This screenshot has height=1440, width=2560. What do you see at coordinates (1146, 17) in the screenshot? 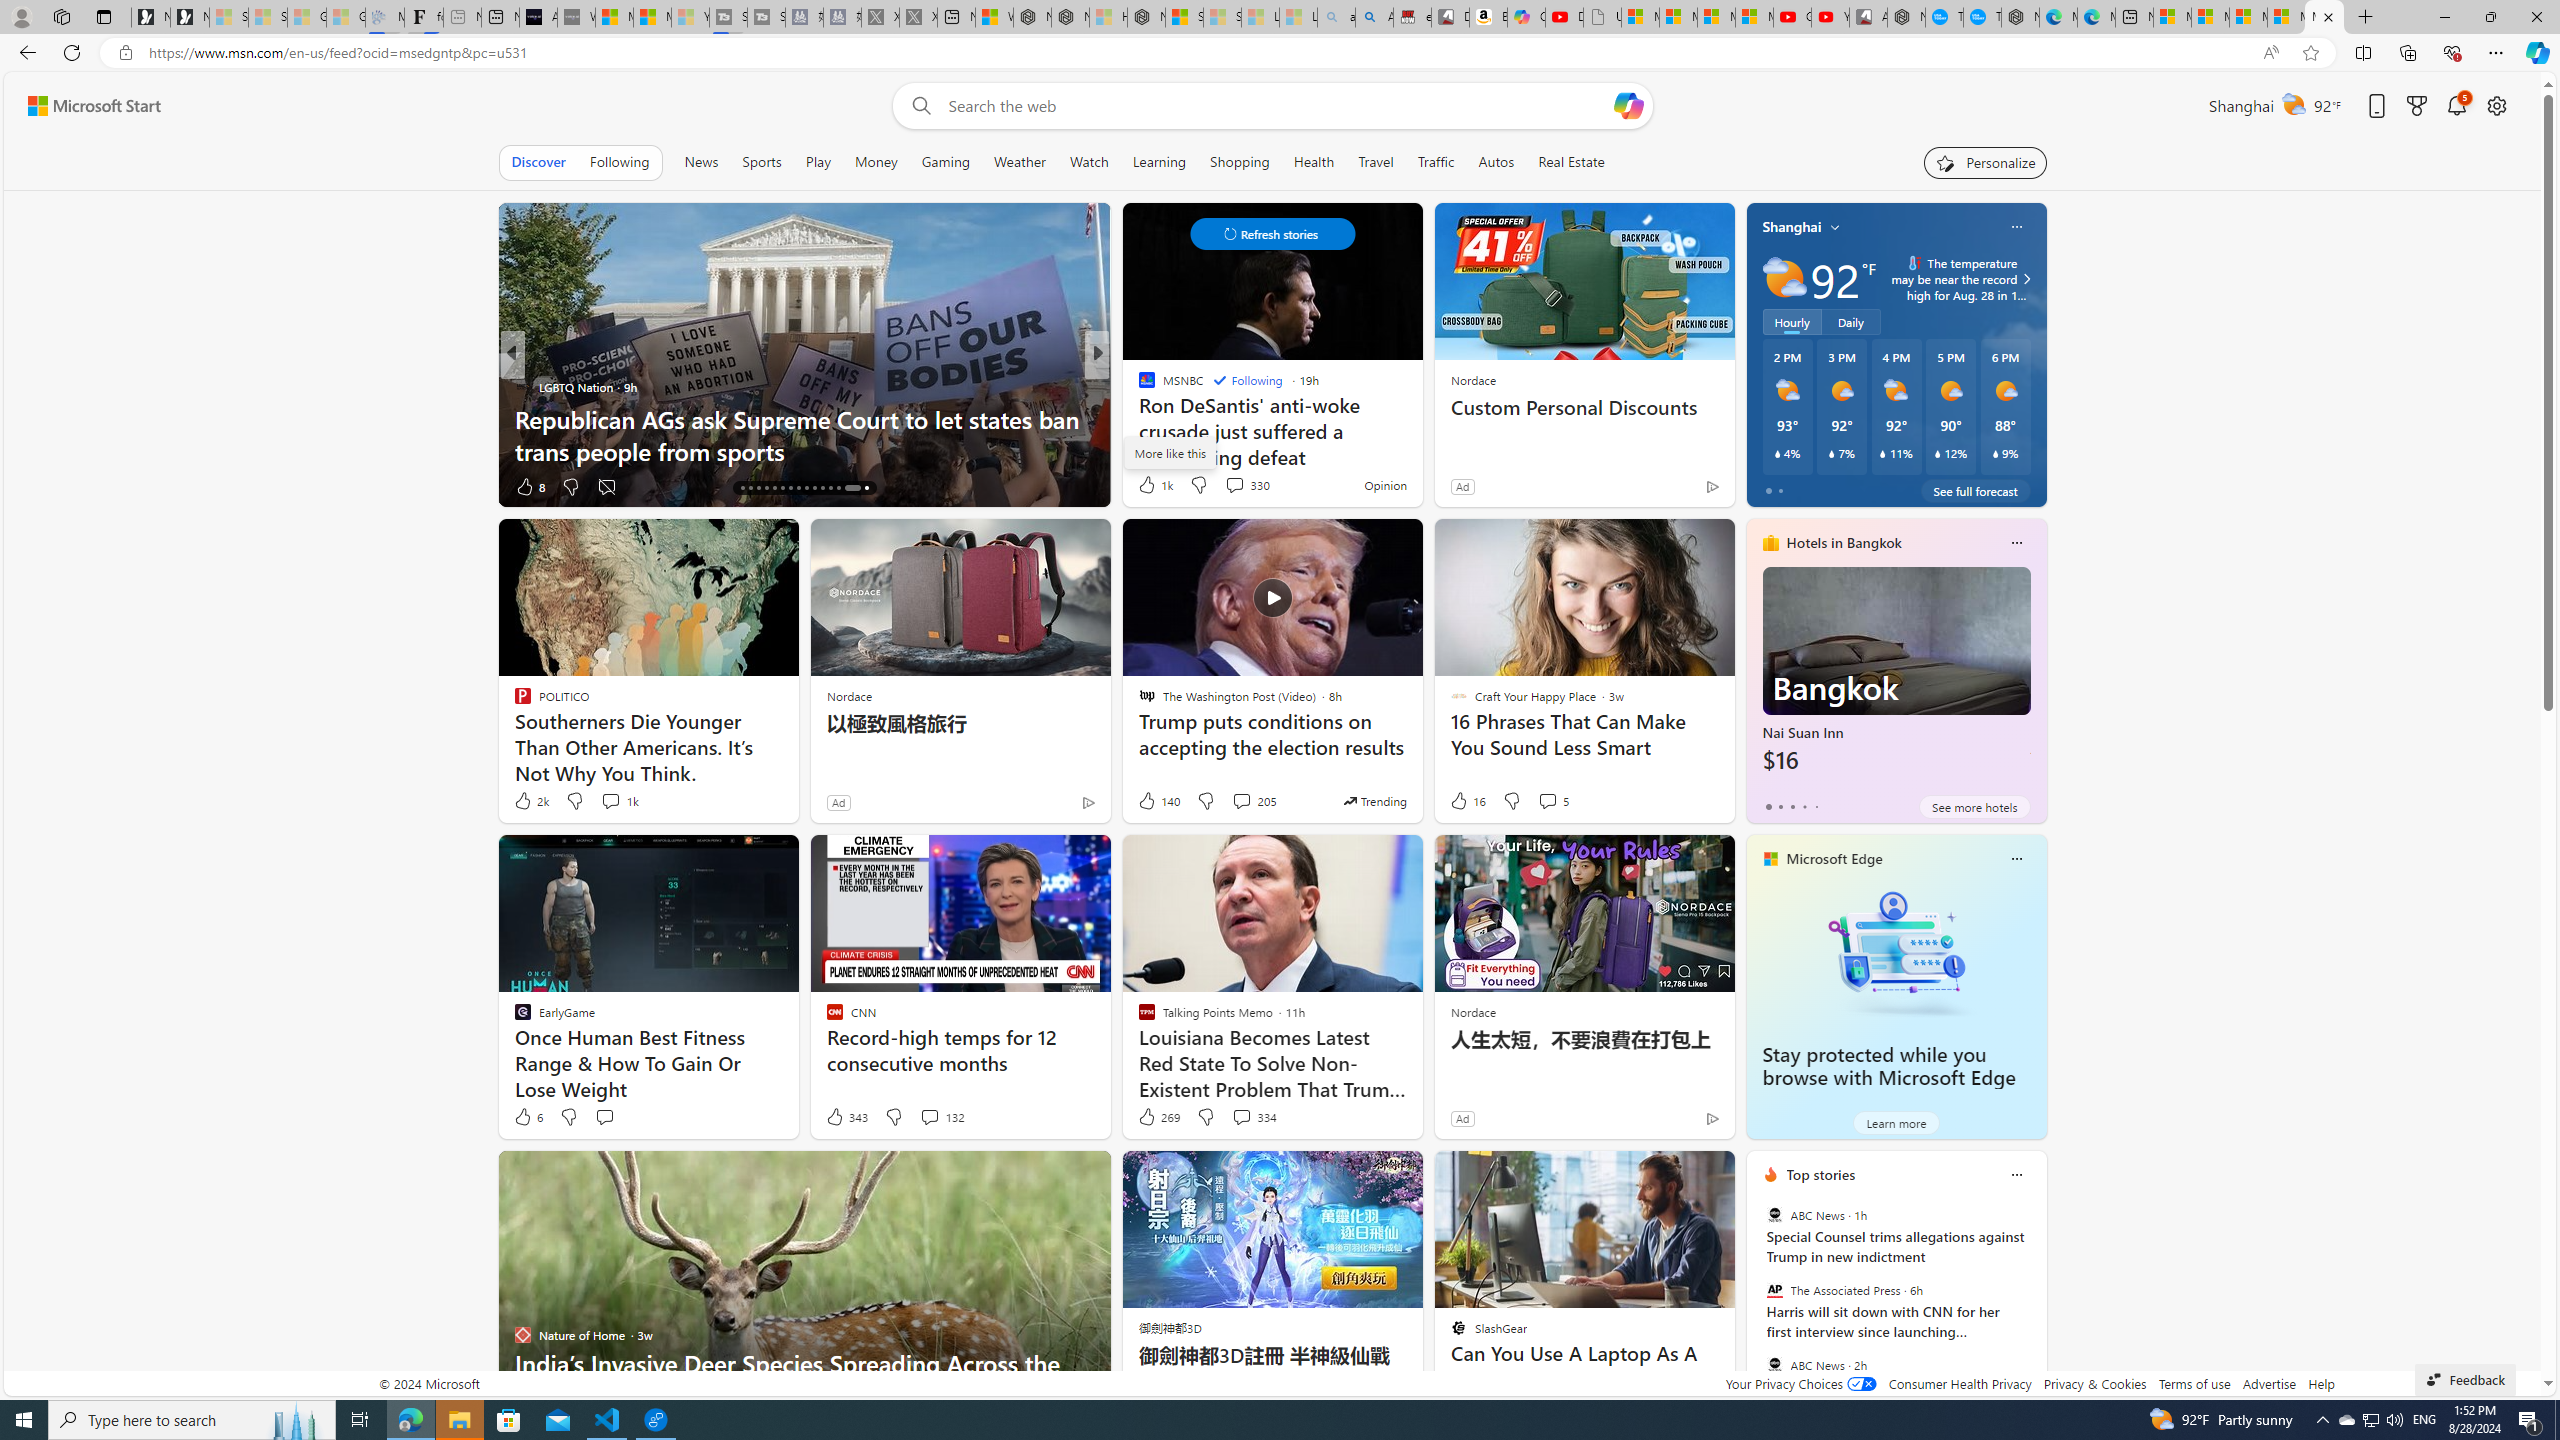
I see `Nordace - Nordace Siena Is Not An Ordinary Backpack` at bounding box center [1146, 17].